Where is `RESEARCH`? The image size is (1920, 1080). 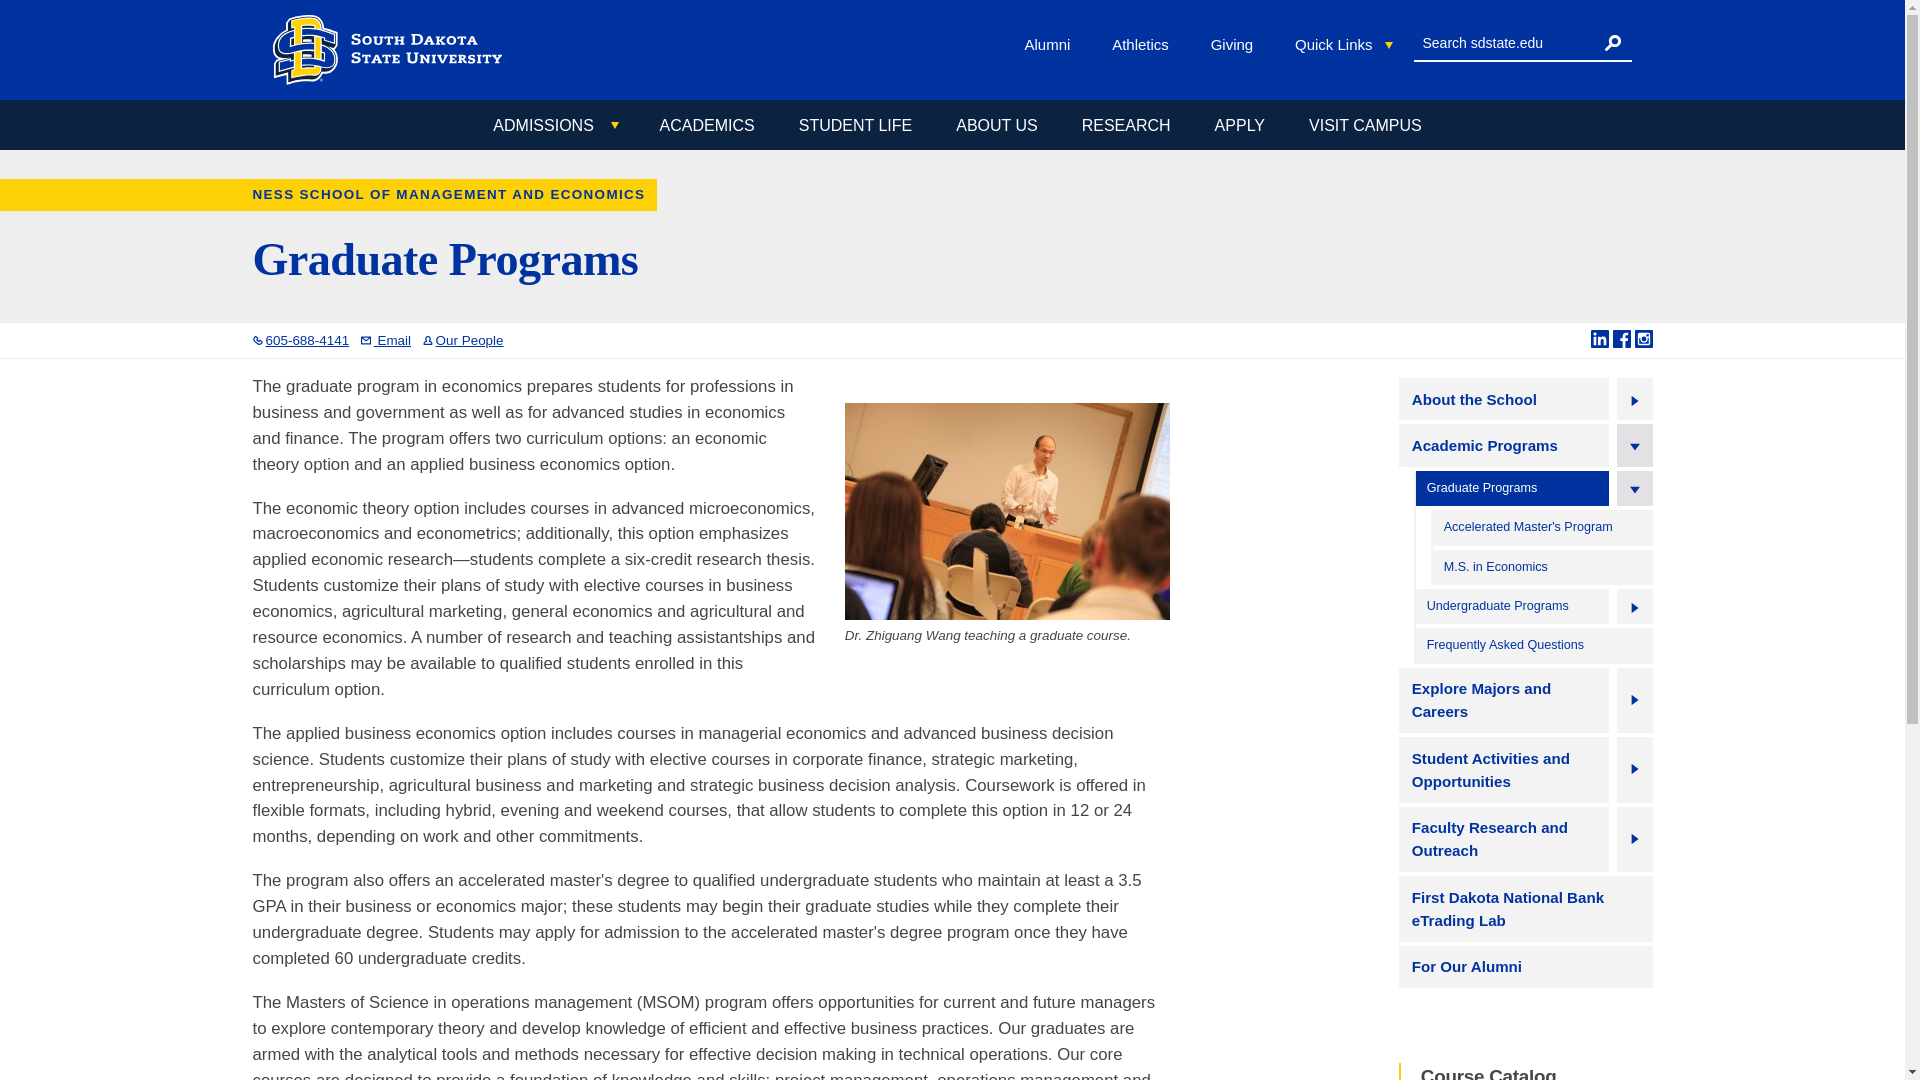 RESEARCH is located at coordinates (1126, 125).